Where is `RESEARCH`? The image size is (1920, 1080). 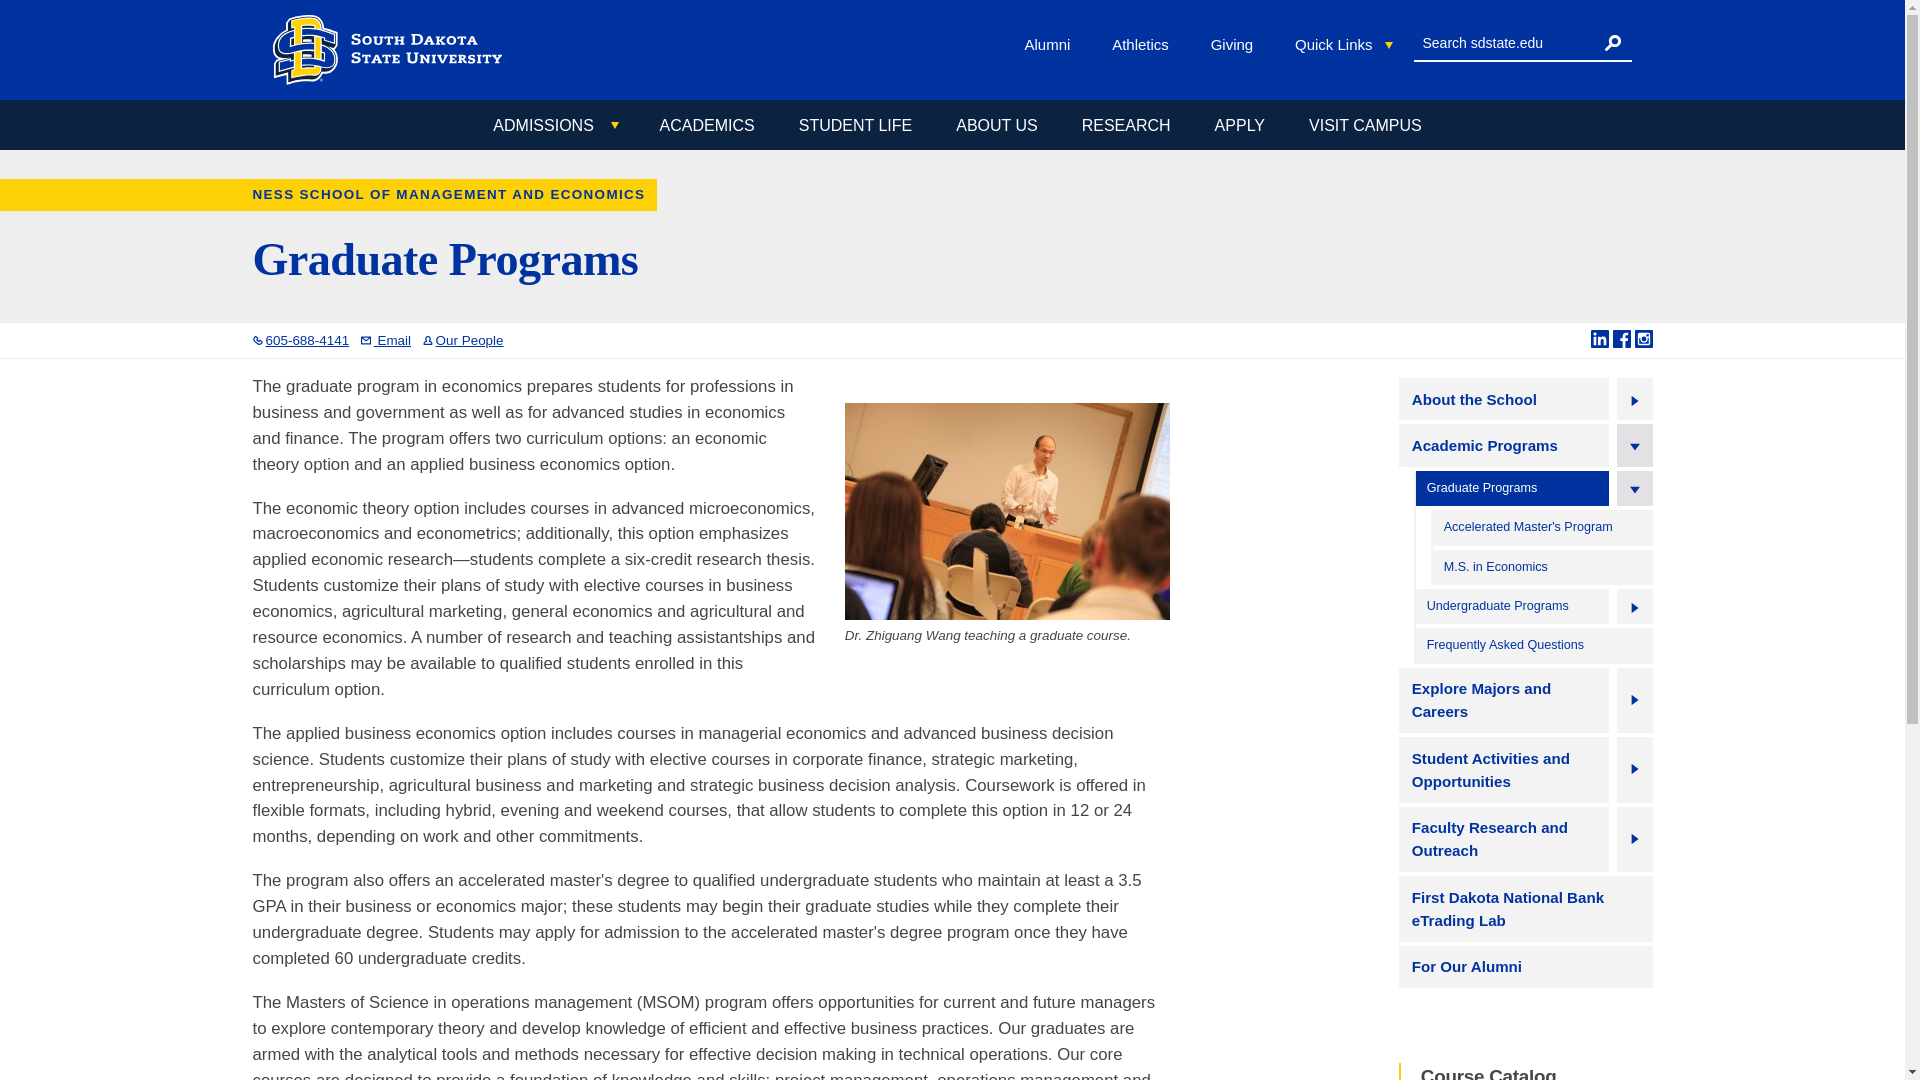 RESEARCH is located at coordinates (1126, 125).